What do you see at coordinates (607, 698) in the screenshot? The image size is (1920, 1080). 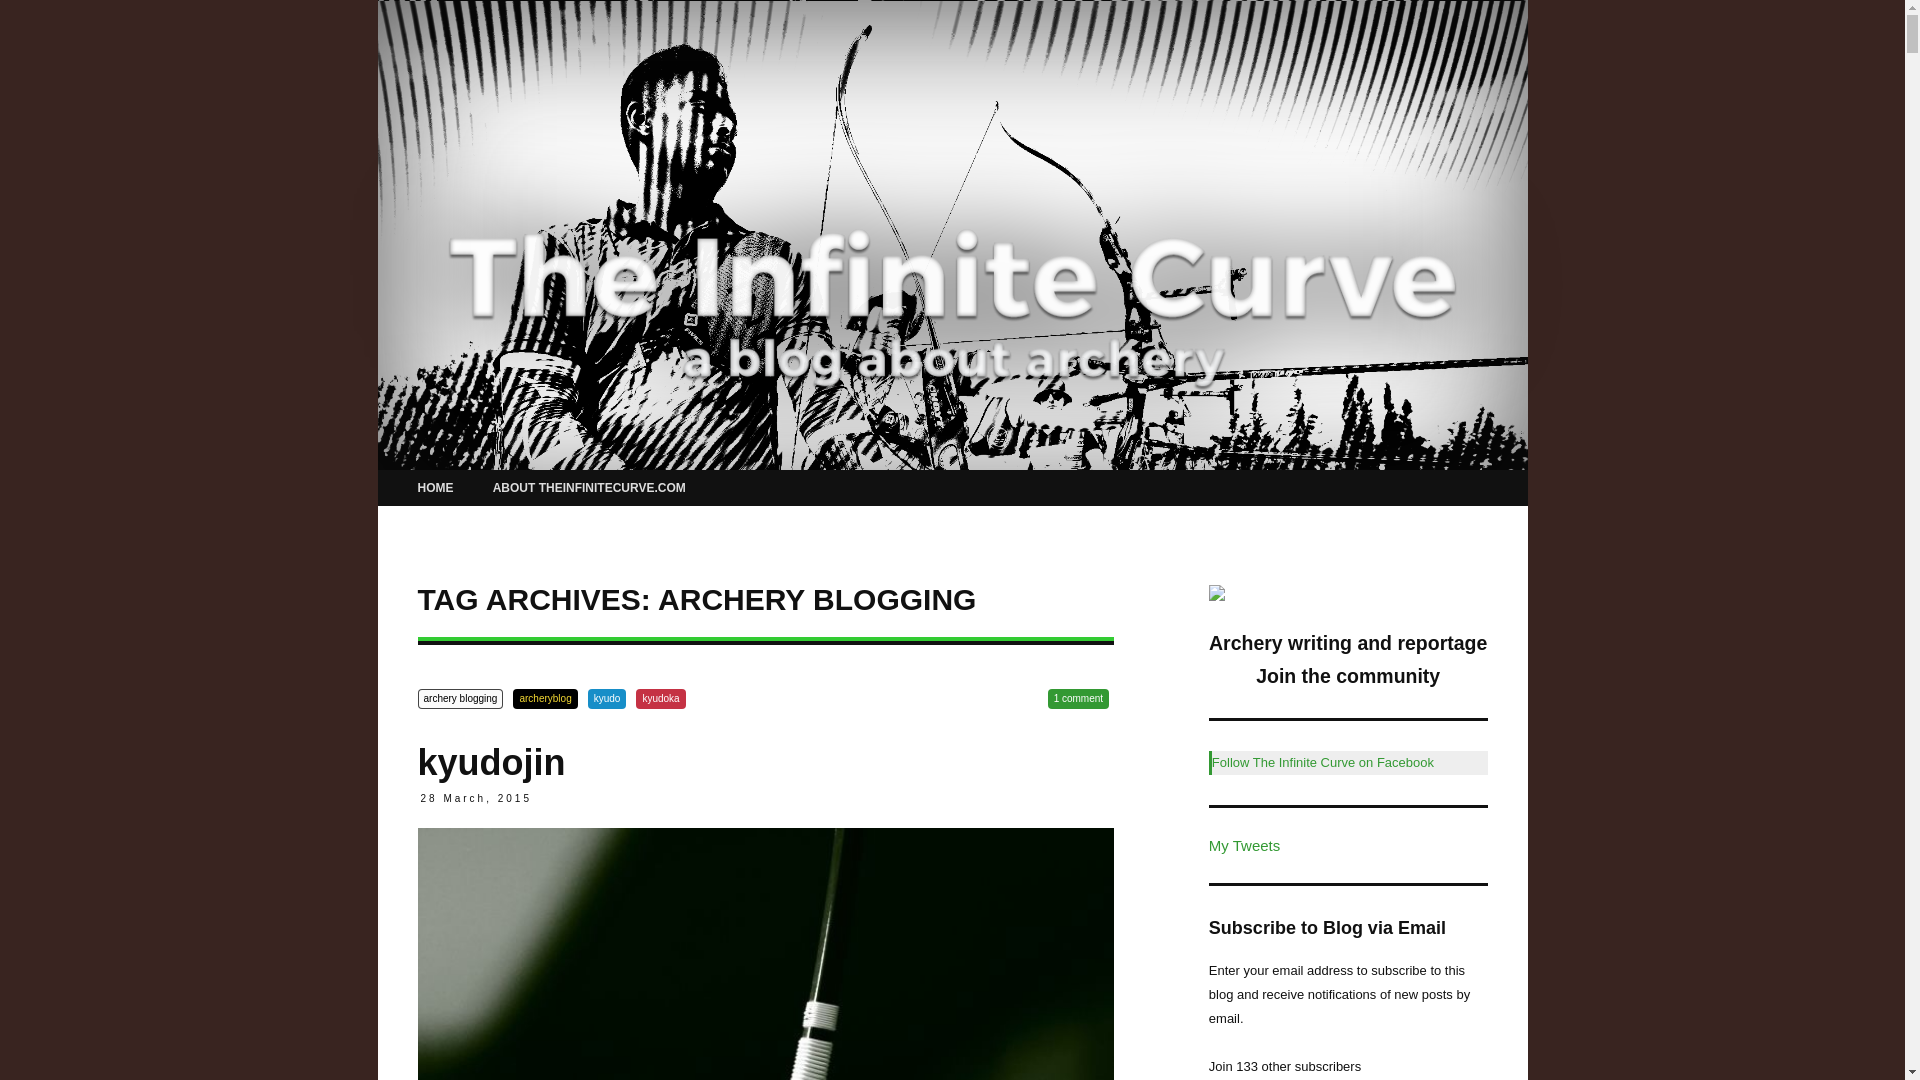 I see `kyudo` at bounding box center [607, 698].